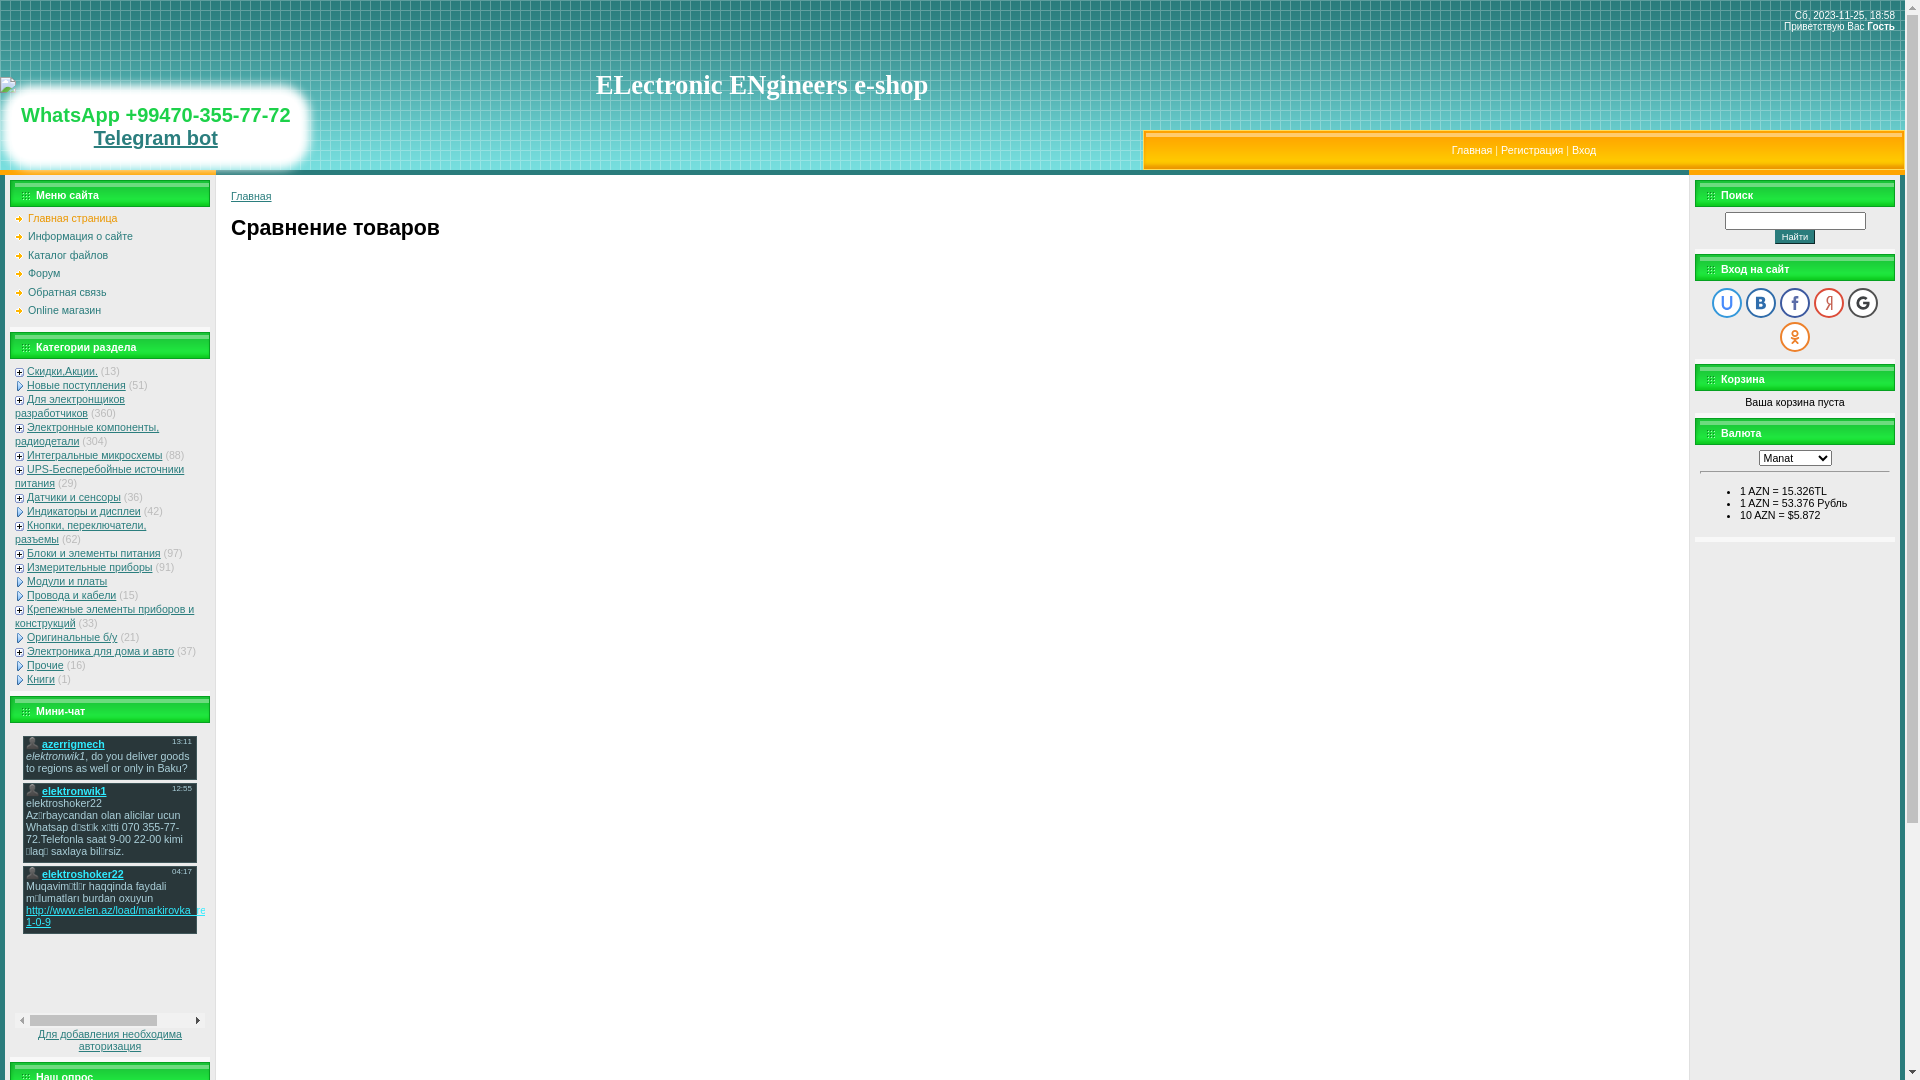 Image resolution: width=1920 pixels, height=1080 pixels. I want to click on Telegram bot, so click(156, 138).